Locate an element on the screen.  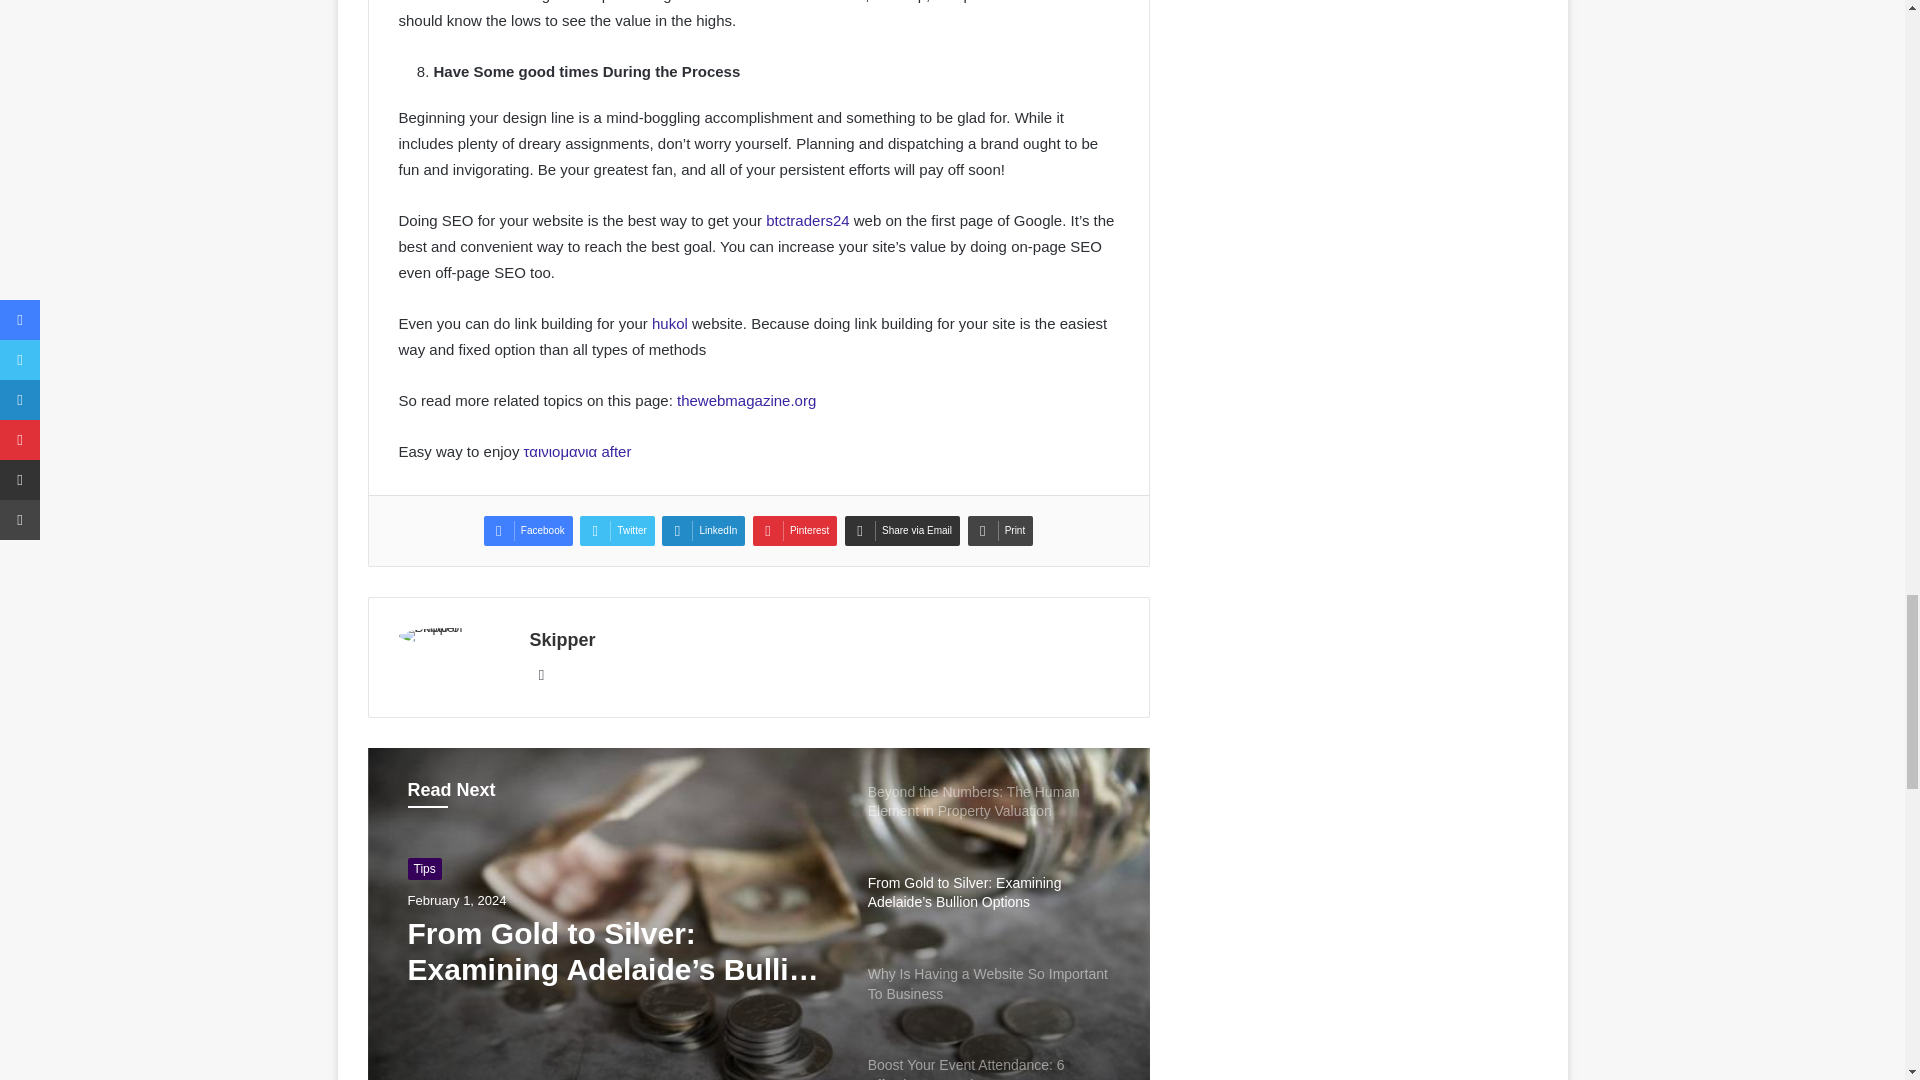
Website is located at coordinates (542, 674).